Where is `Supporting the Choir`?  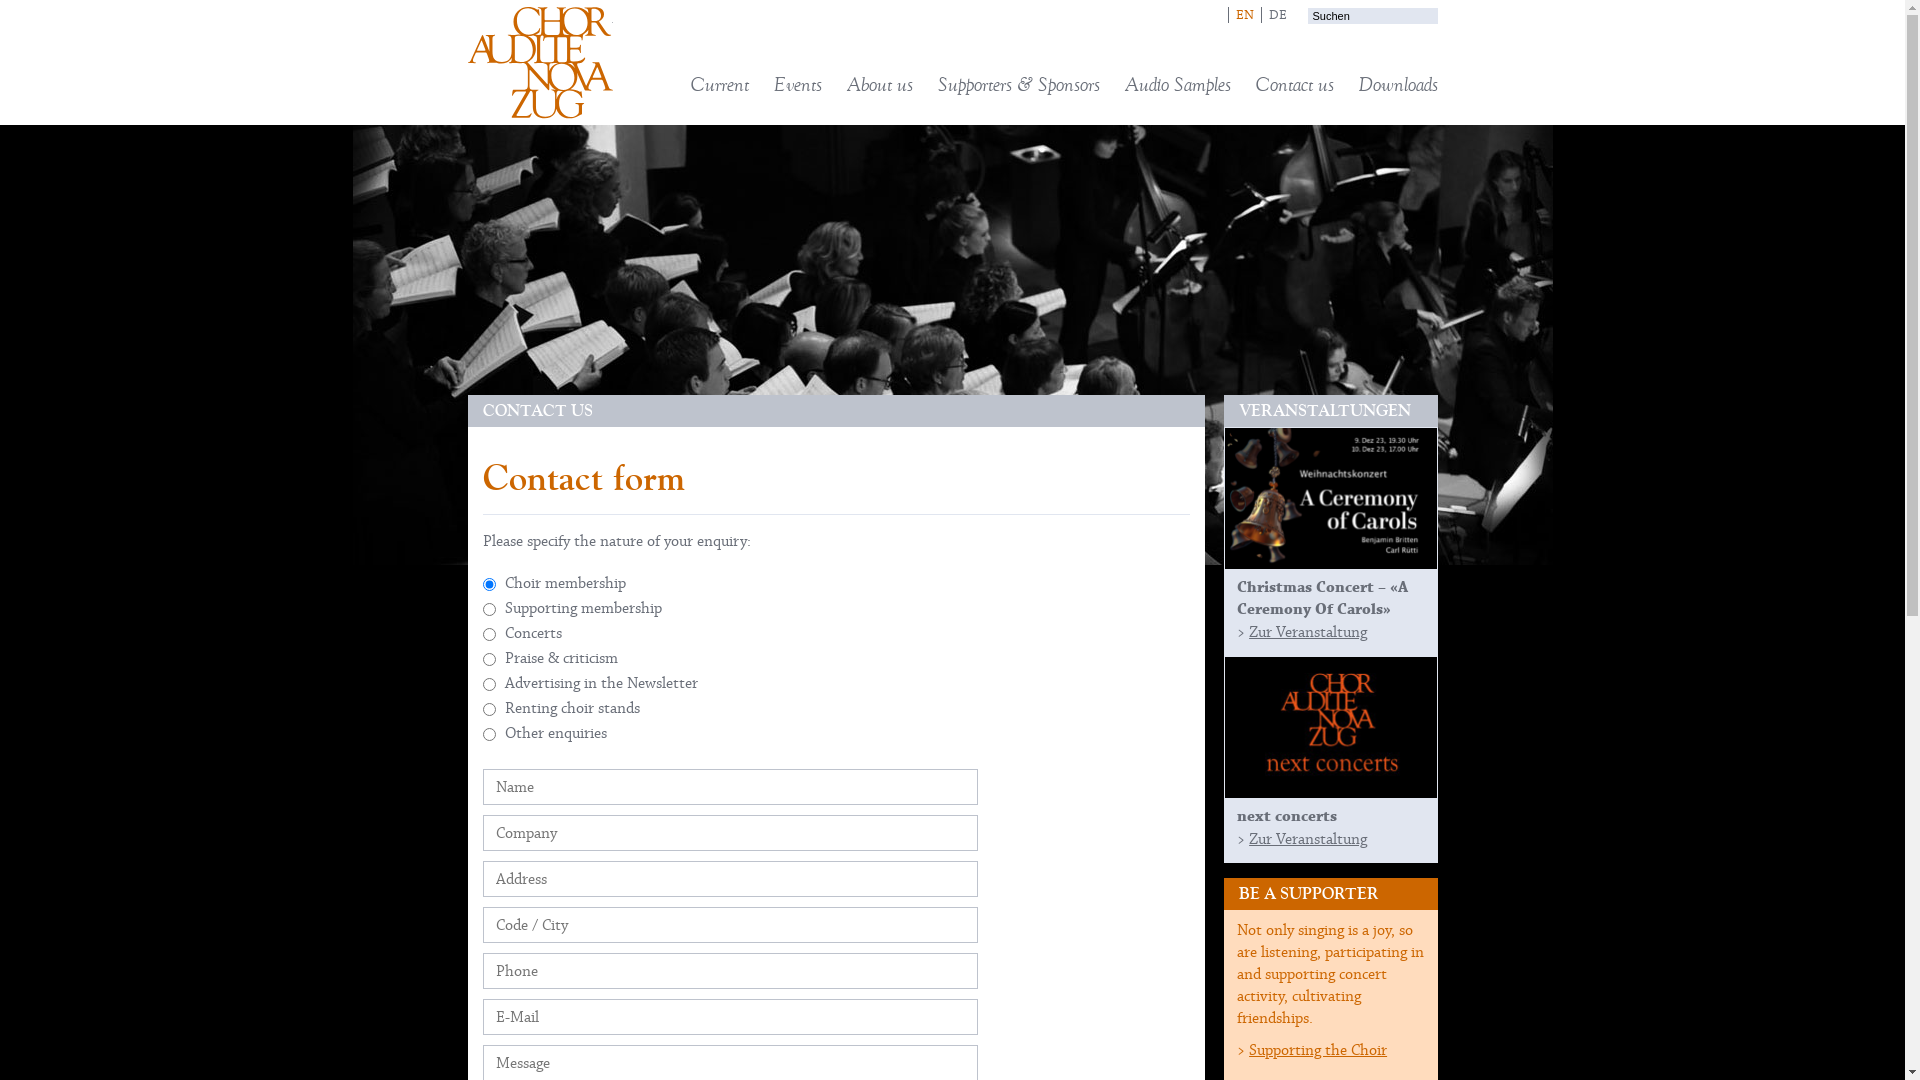 Supporting the Choir is located at coordinates (1318, 1050).